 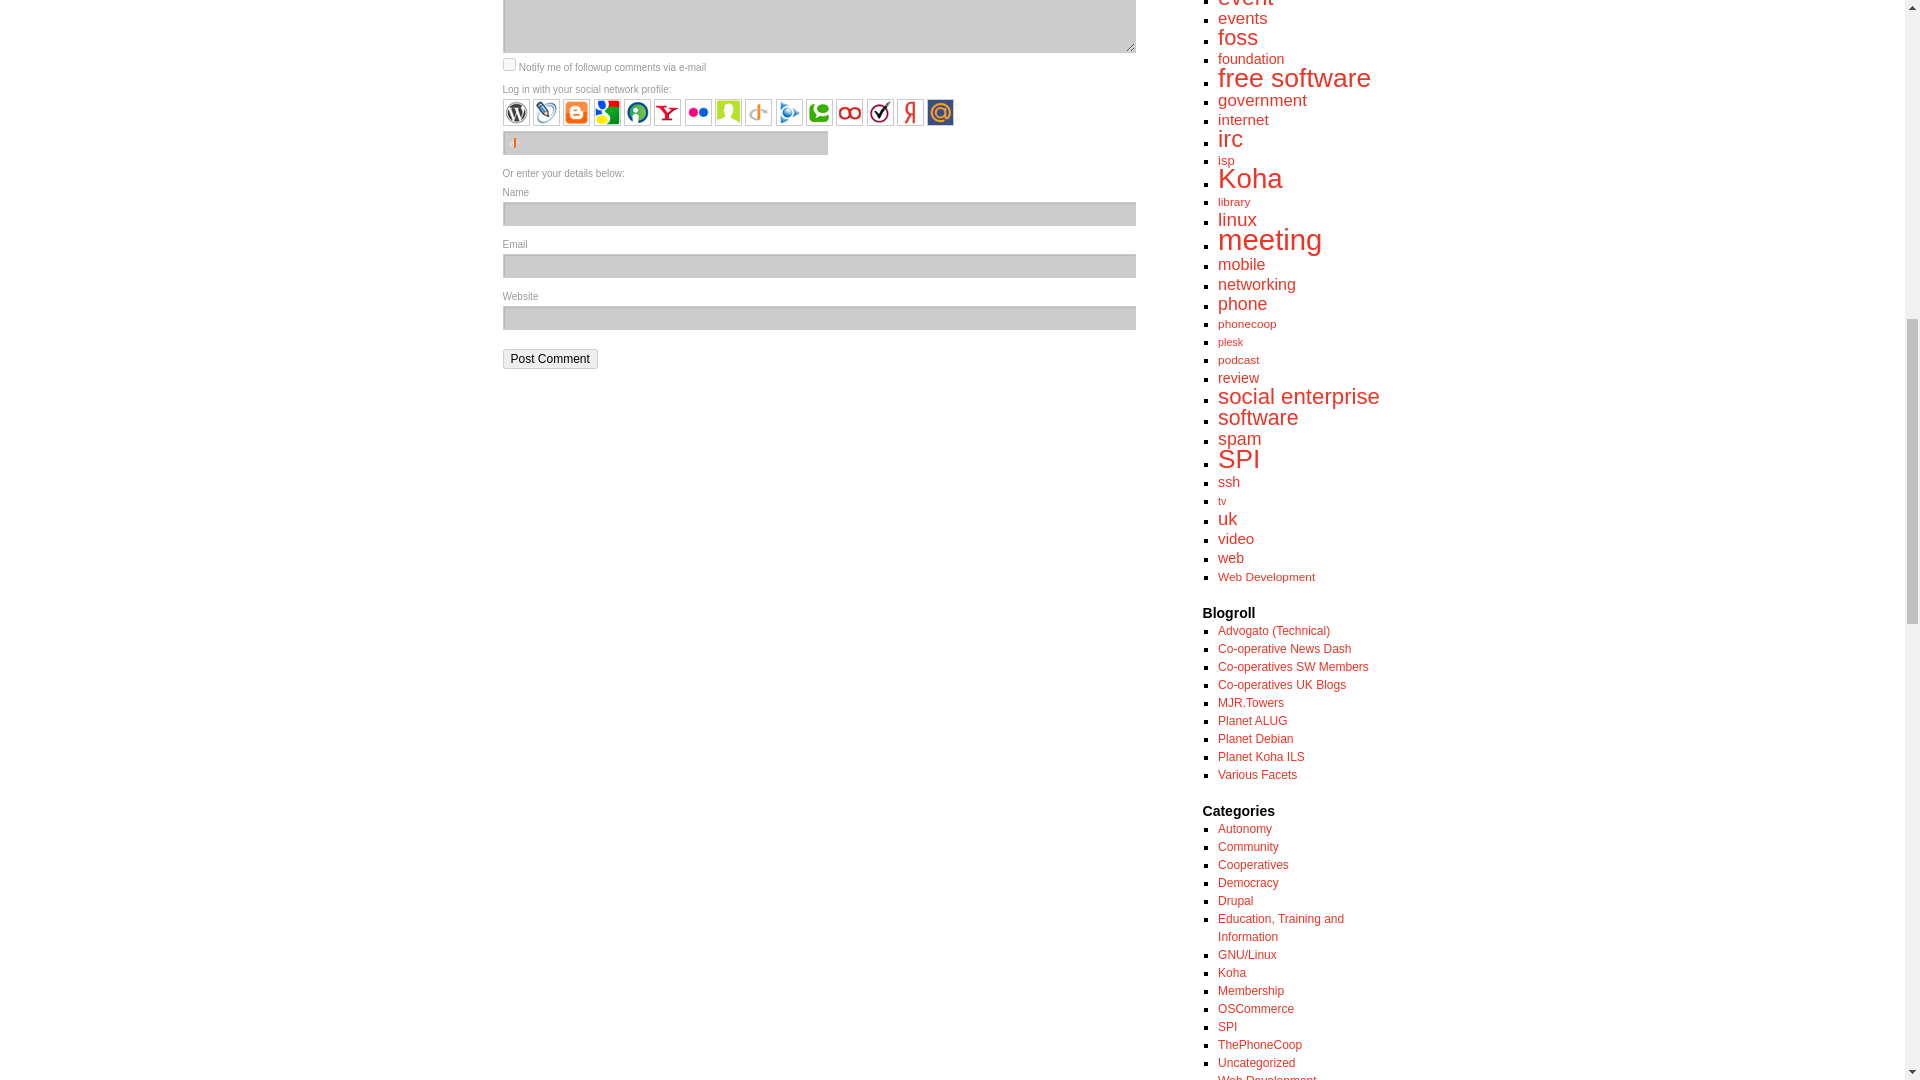 What do you see at coordinates (508, 64) in the screenshot?
I see `subscribe` at bounding box center [508, 64].